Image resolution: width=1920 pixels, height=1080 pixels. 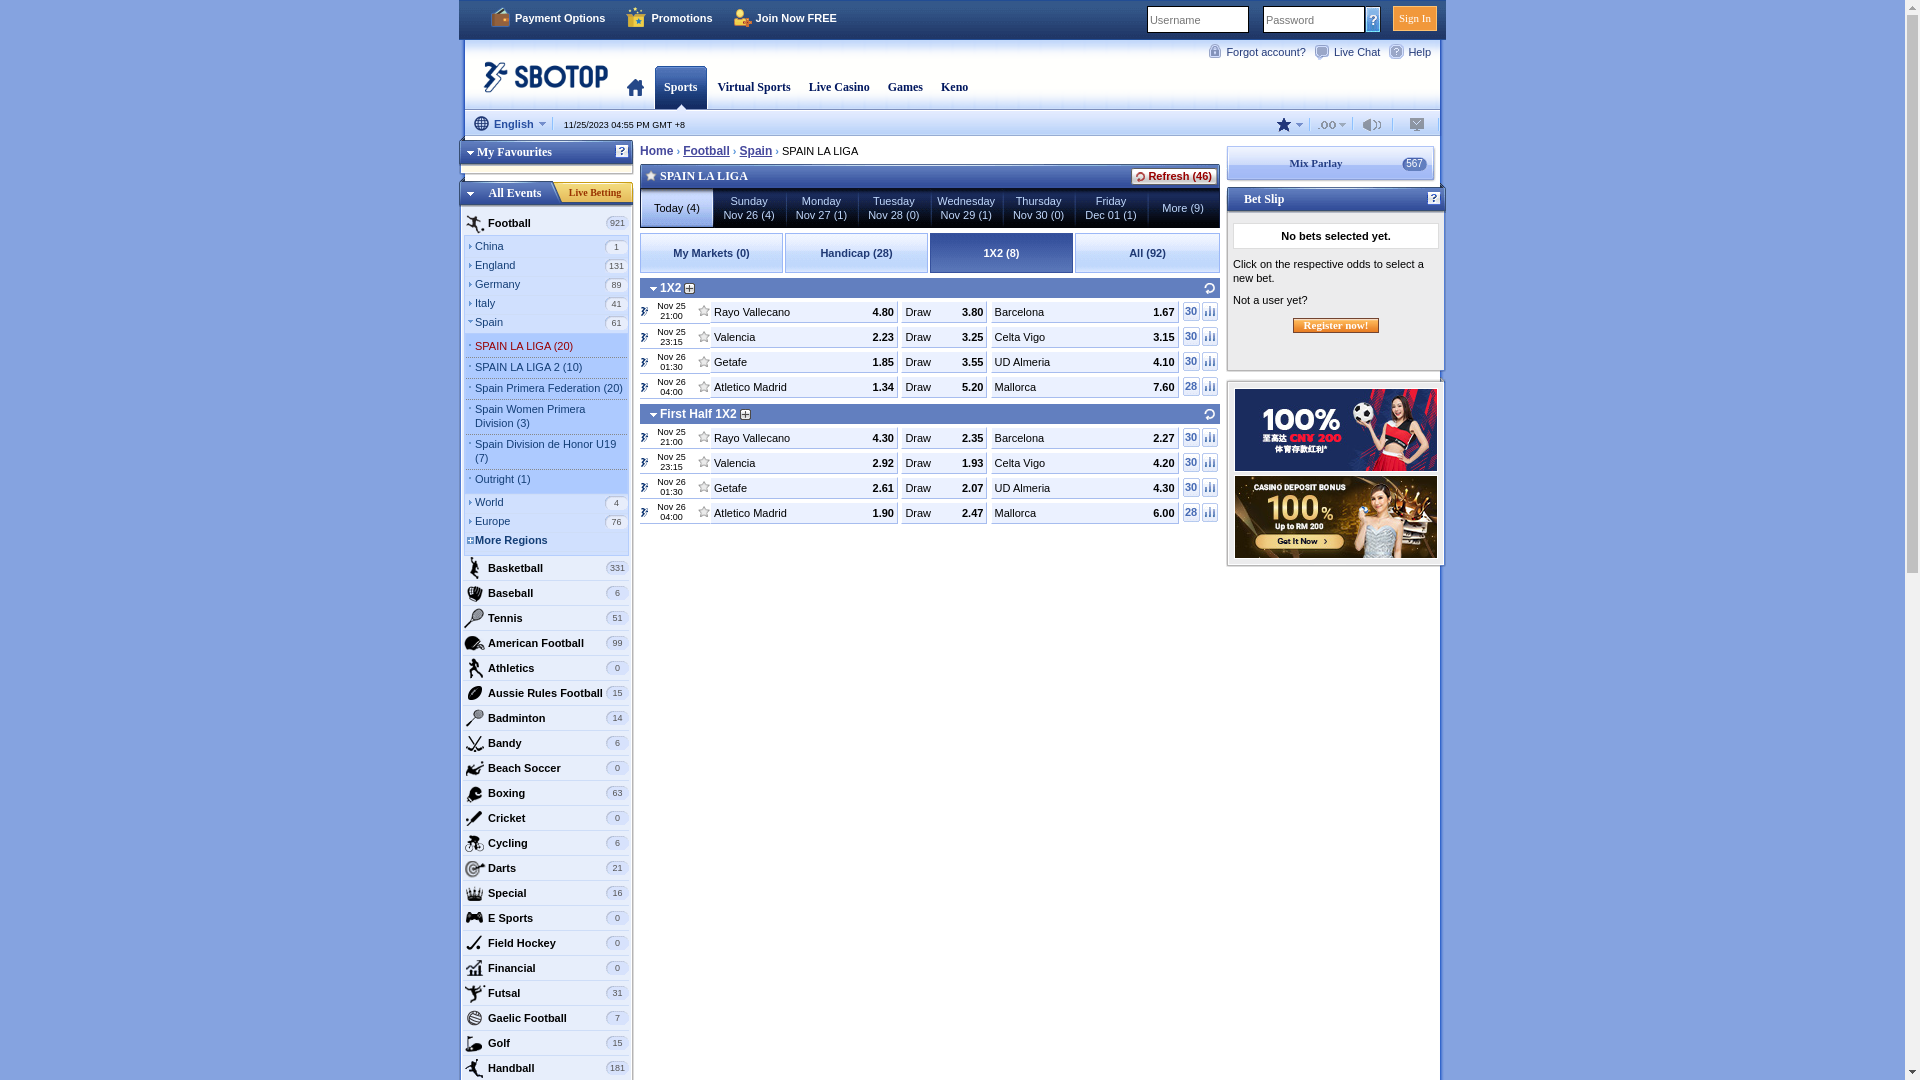 I want to click on Add to my markets, so click(x=748, y=414).